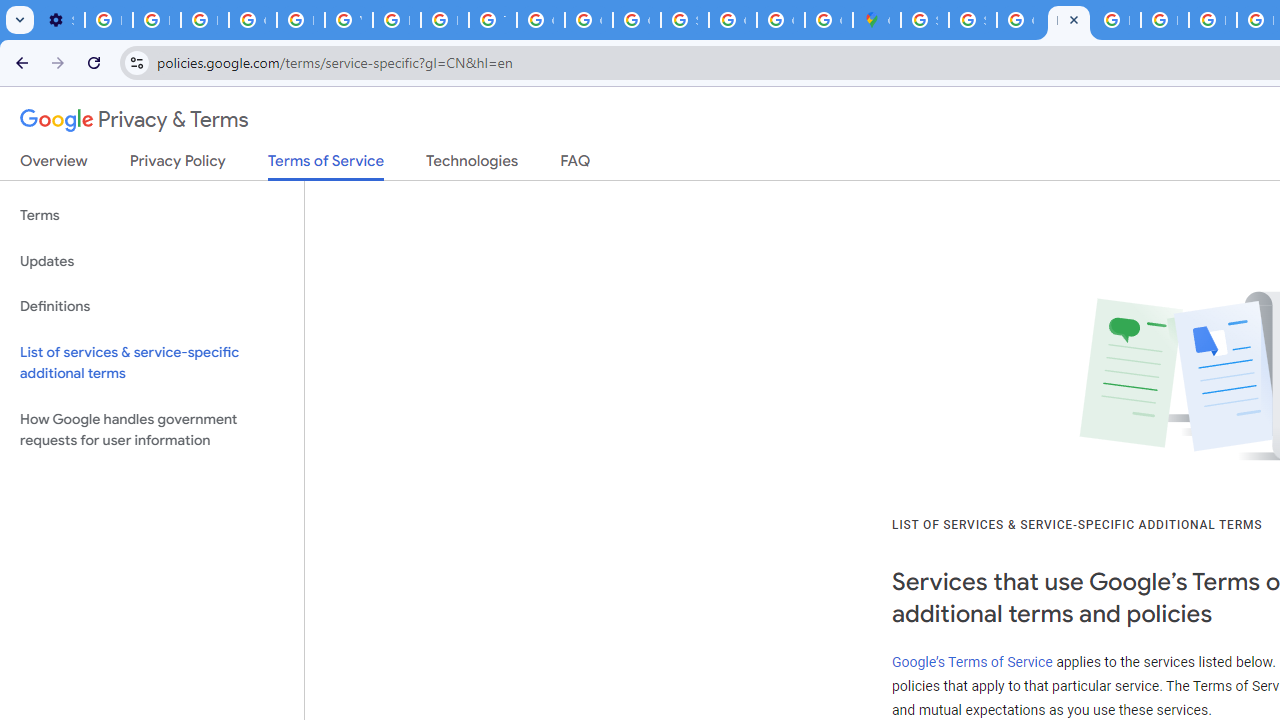 Image resolution: width=1280 pixels, height=720 pixels. I want to click on Settings - Customize profile, so click(60, 20).